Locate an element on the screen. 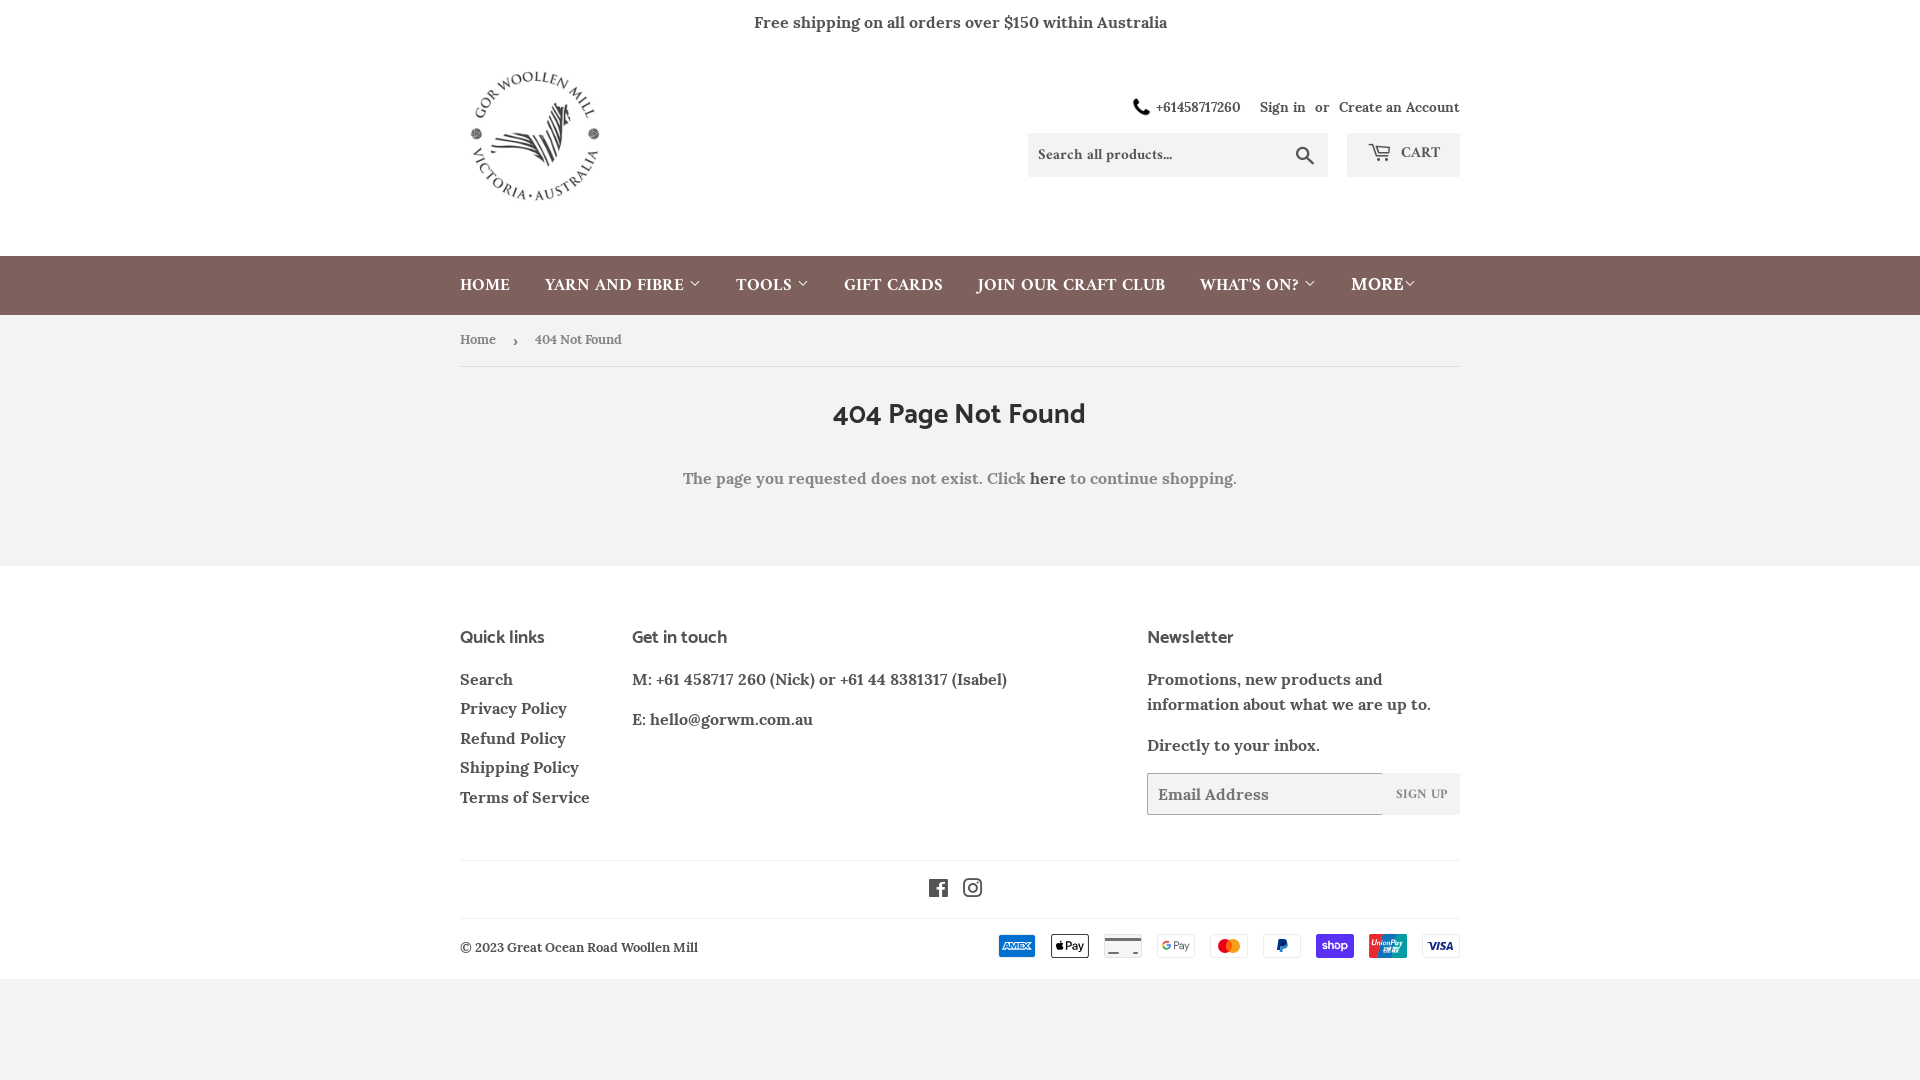  MORE is located at coordinates (1384, 284).